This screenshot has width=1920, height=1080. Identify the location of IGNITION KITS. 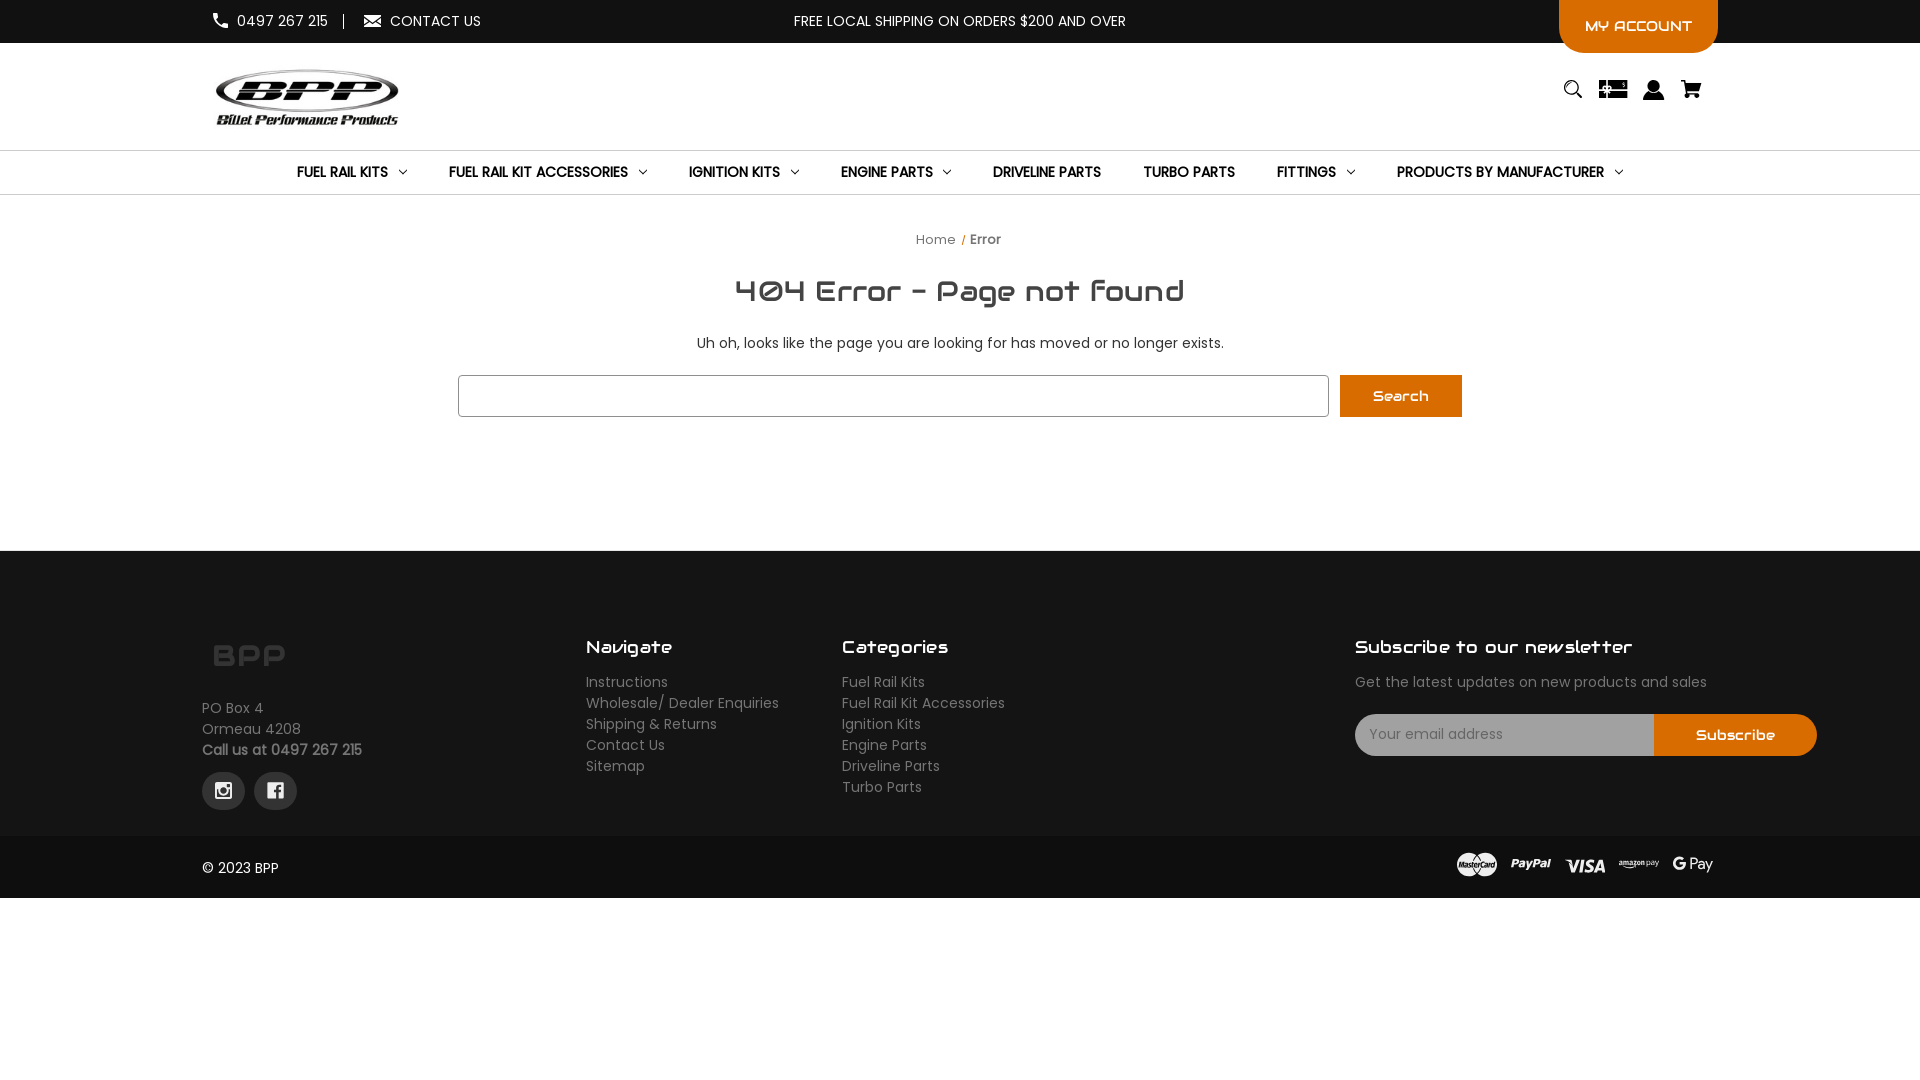
(744, 172).